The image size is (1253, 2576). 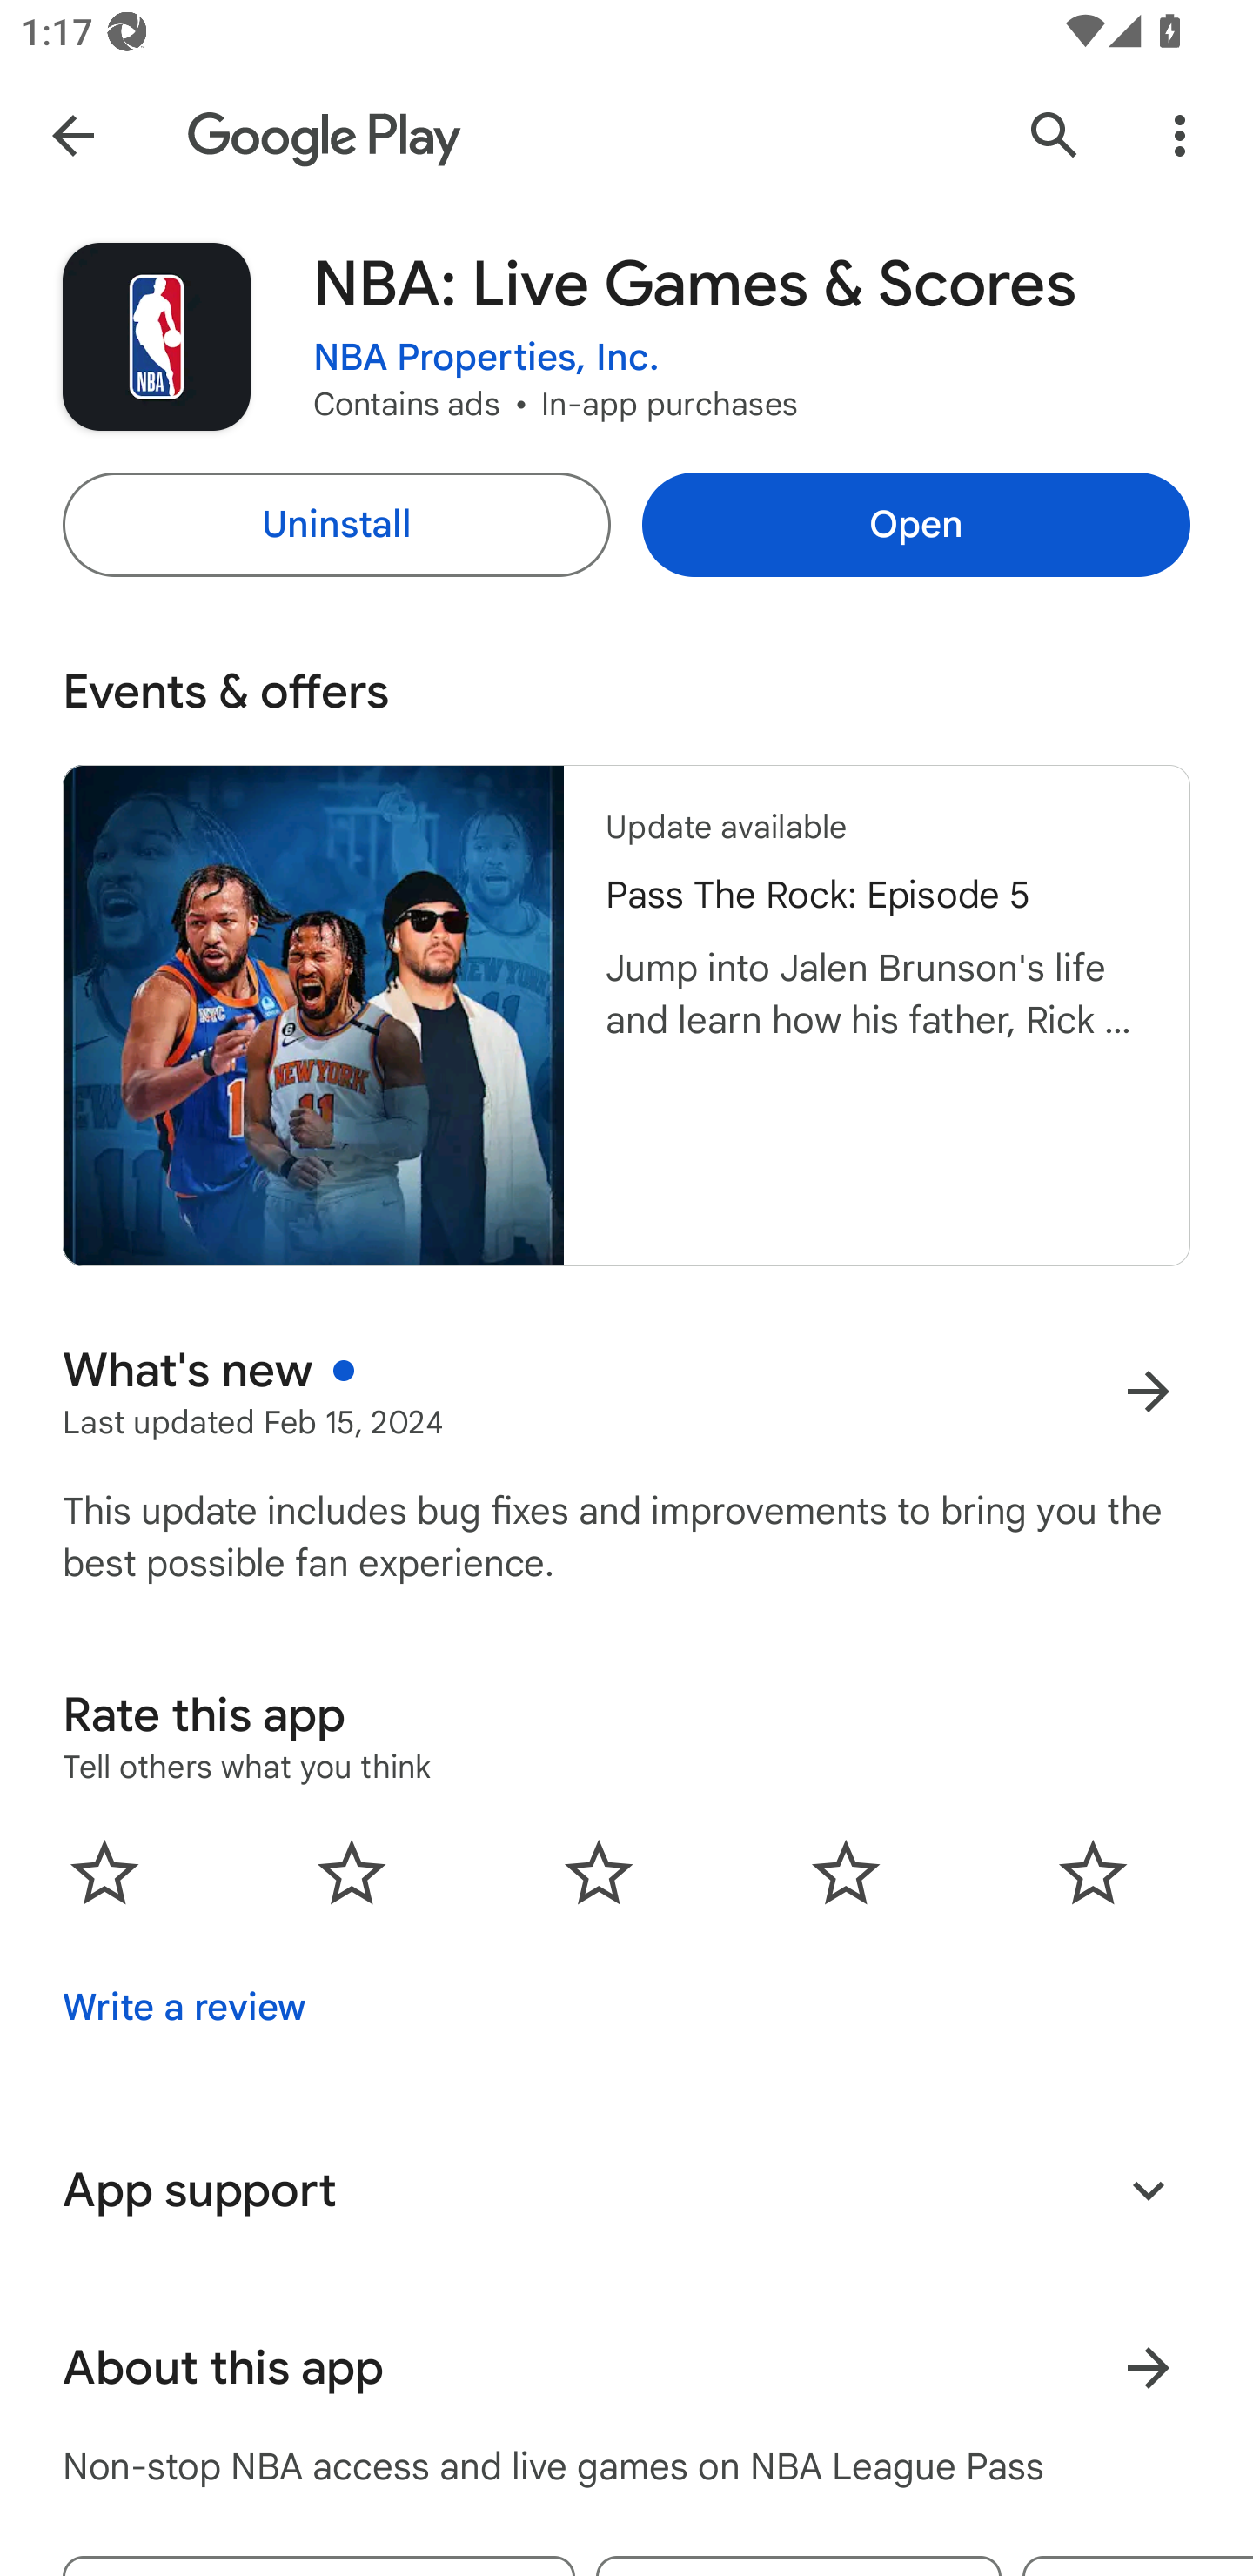 I want to click on Open, so click(x=915, y=524).